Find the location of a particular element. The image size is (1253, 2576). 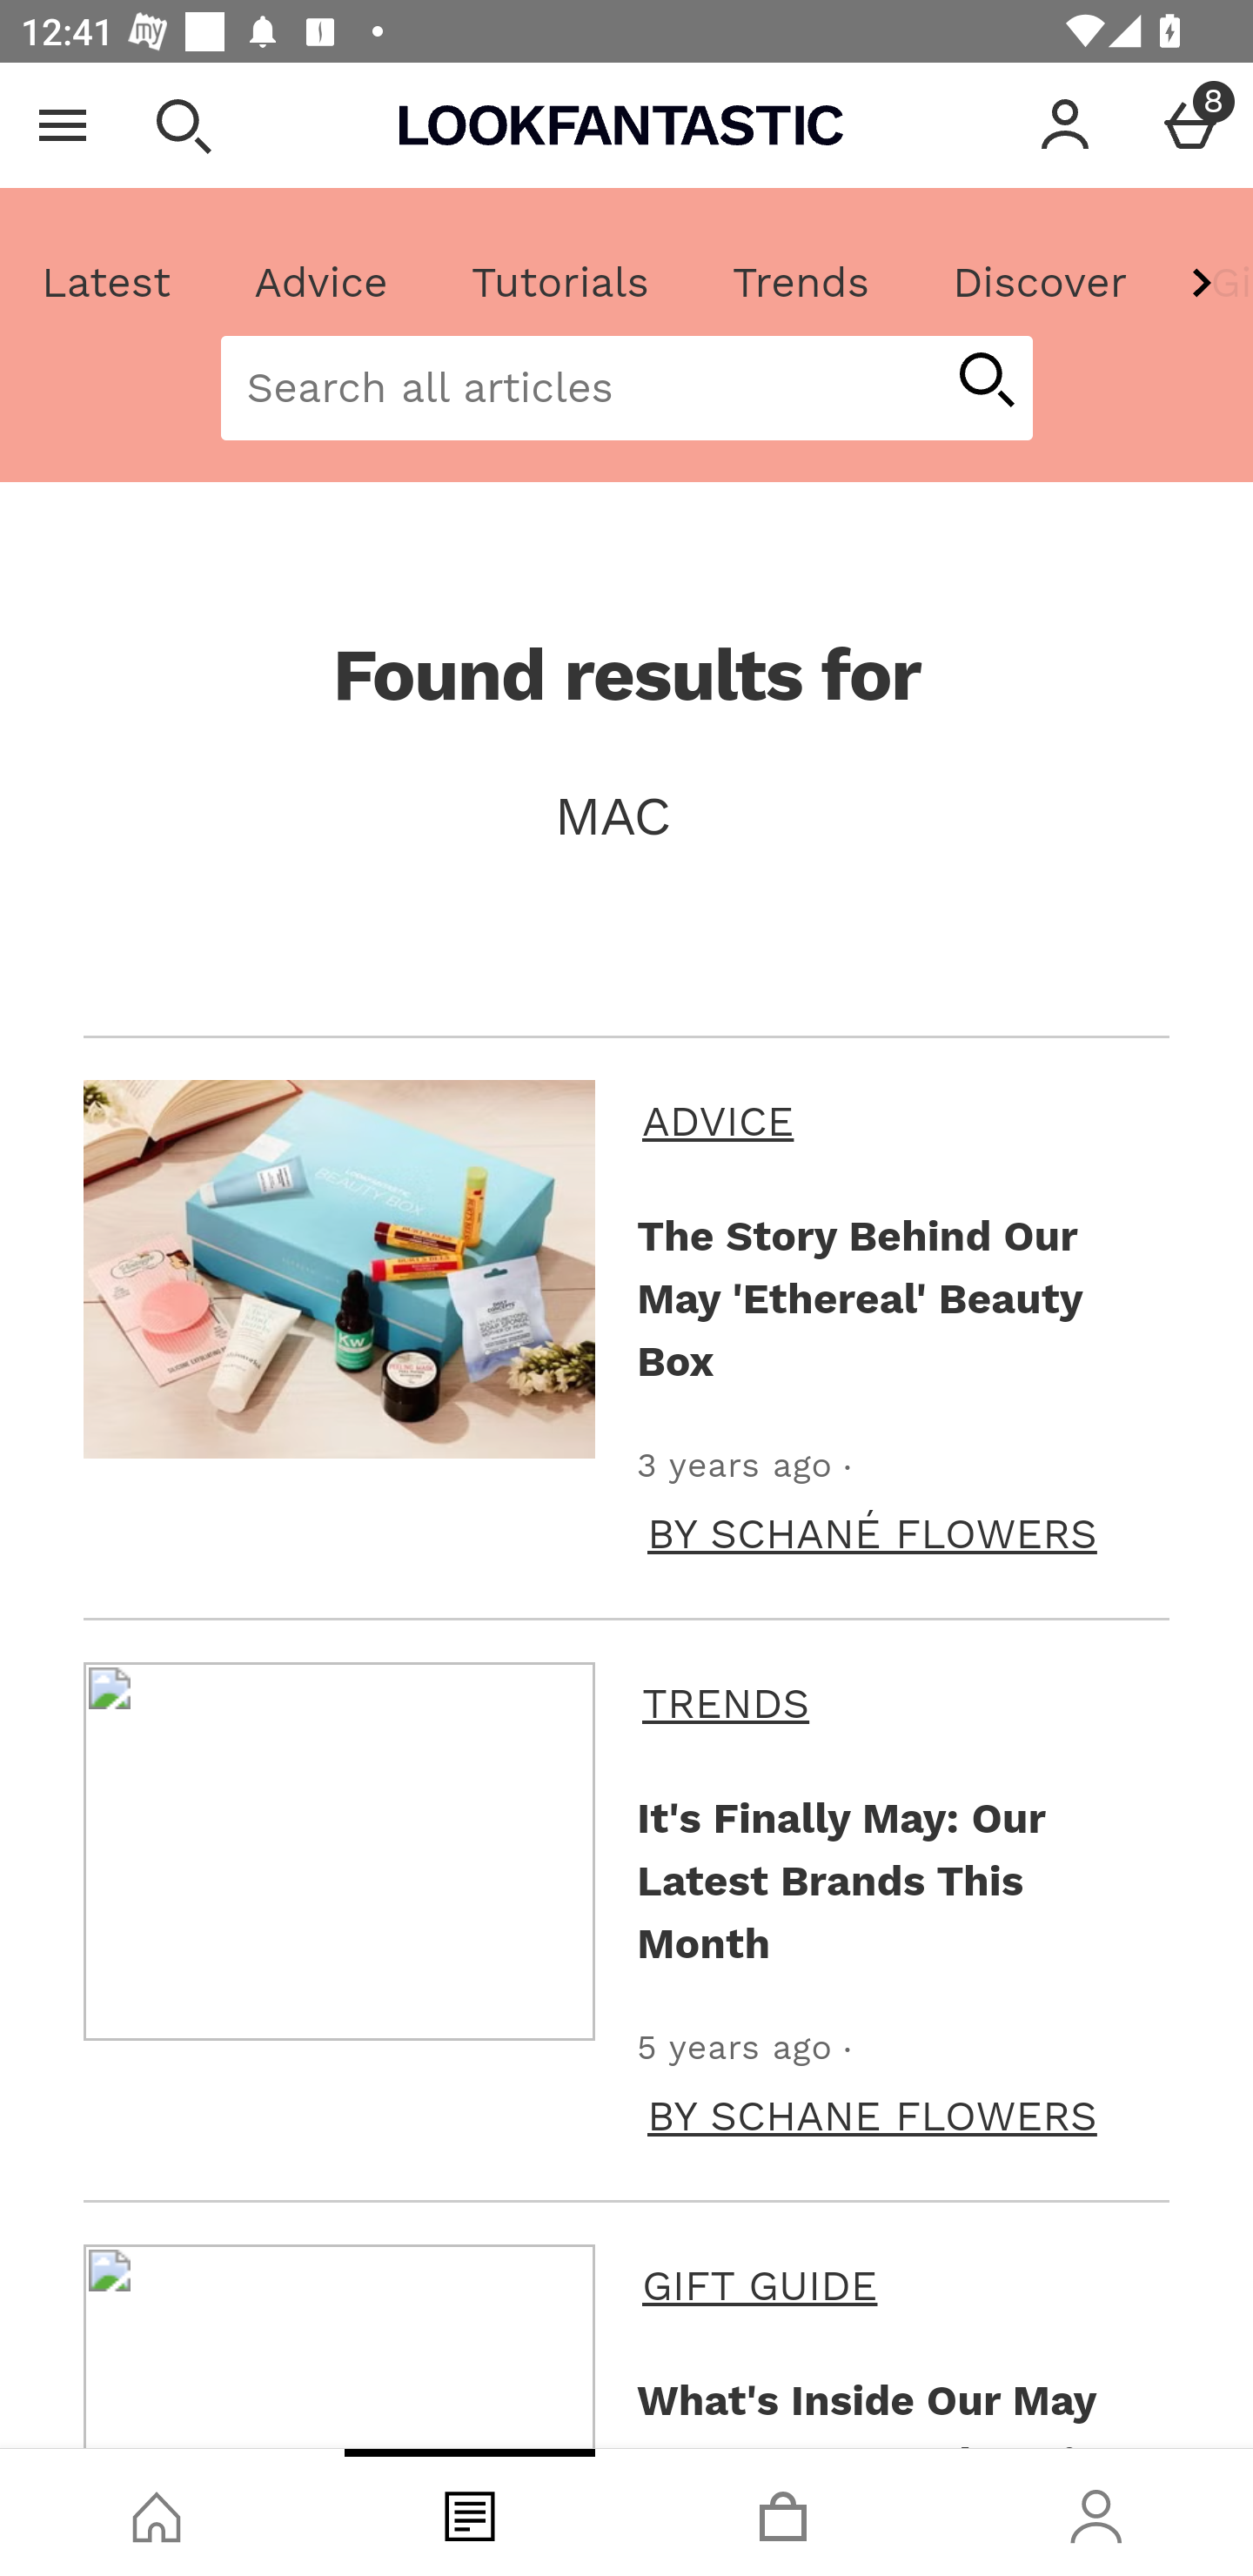

Basket, tab, 3 of 4 is located at coordinates (783, 2512).